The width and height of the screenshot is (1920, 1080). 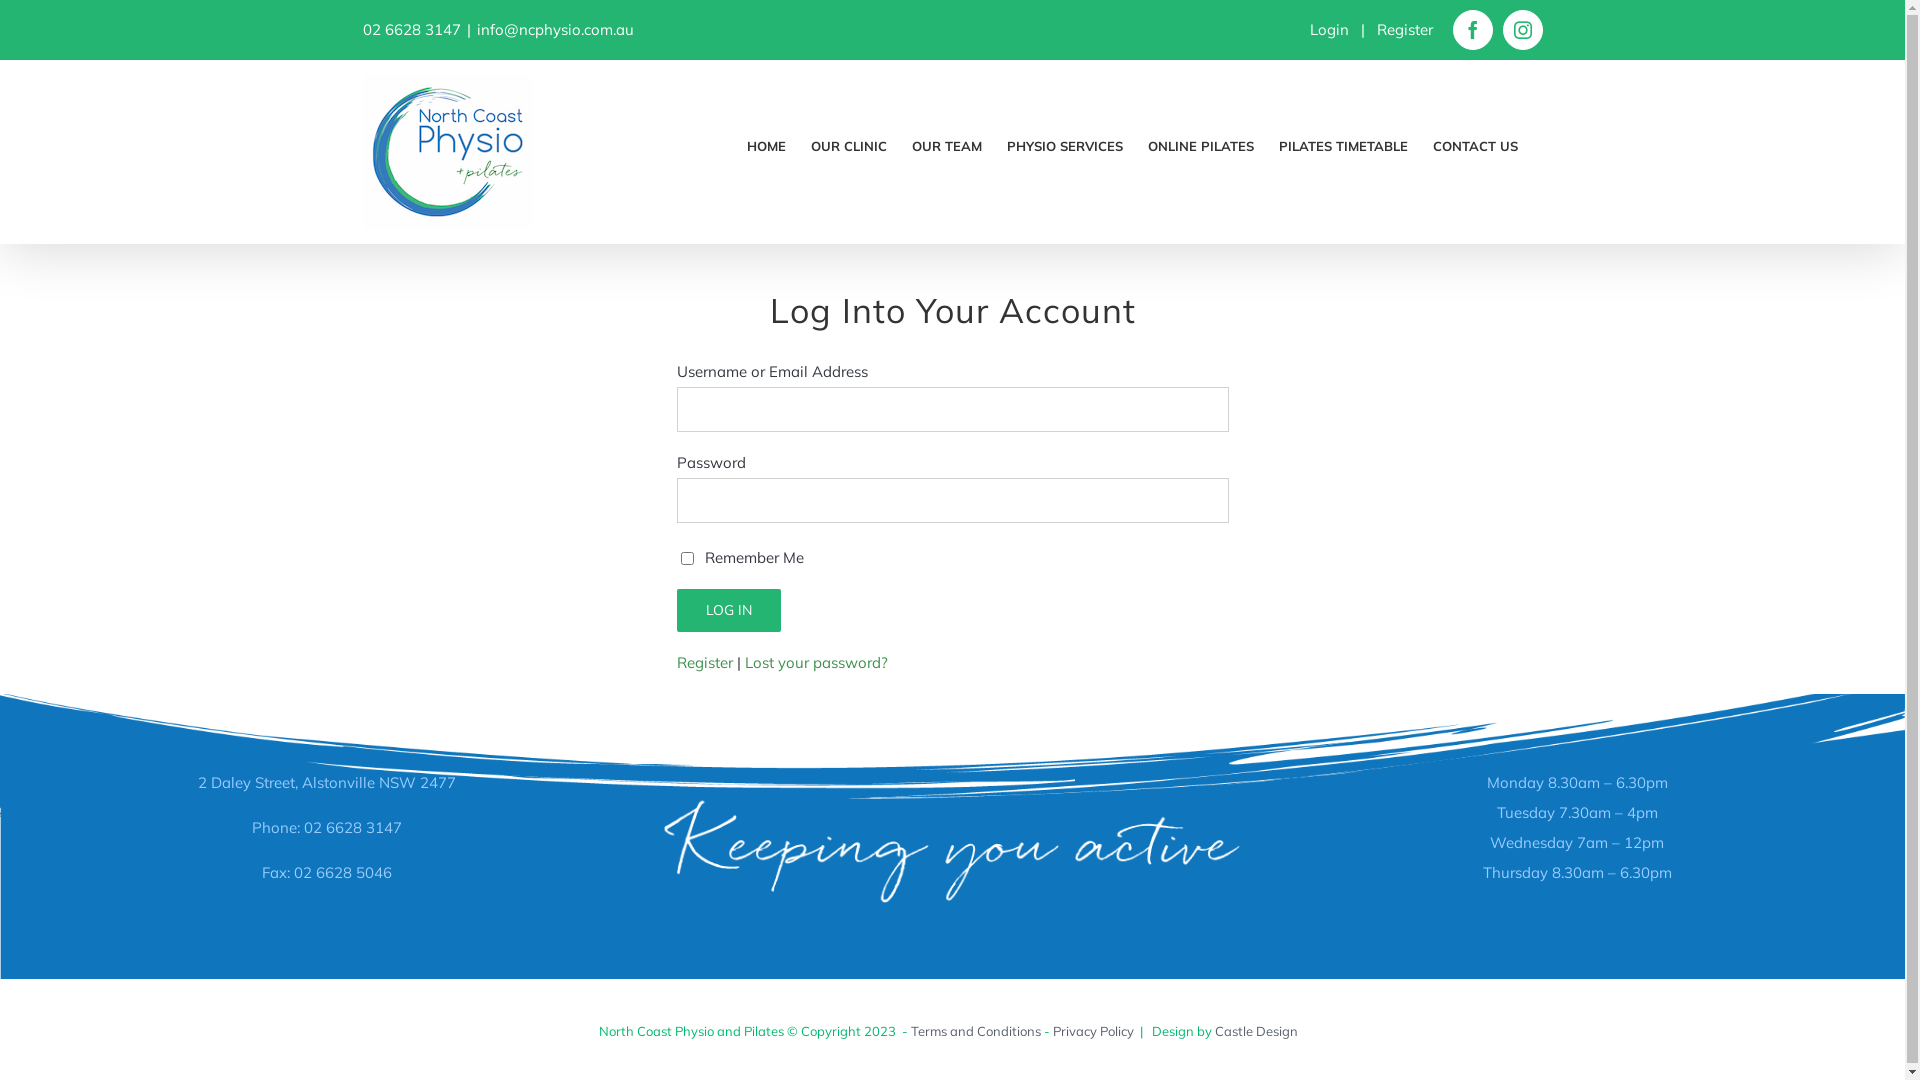 I want to click on ONLINE PILATES, so click(x=1201, y=141).